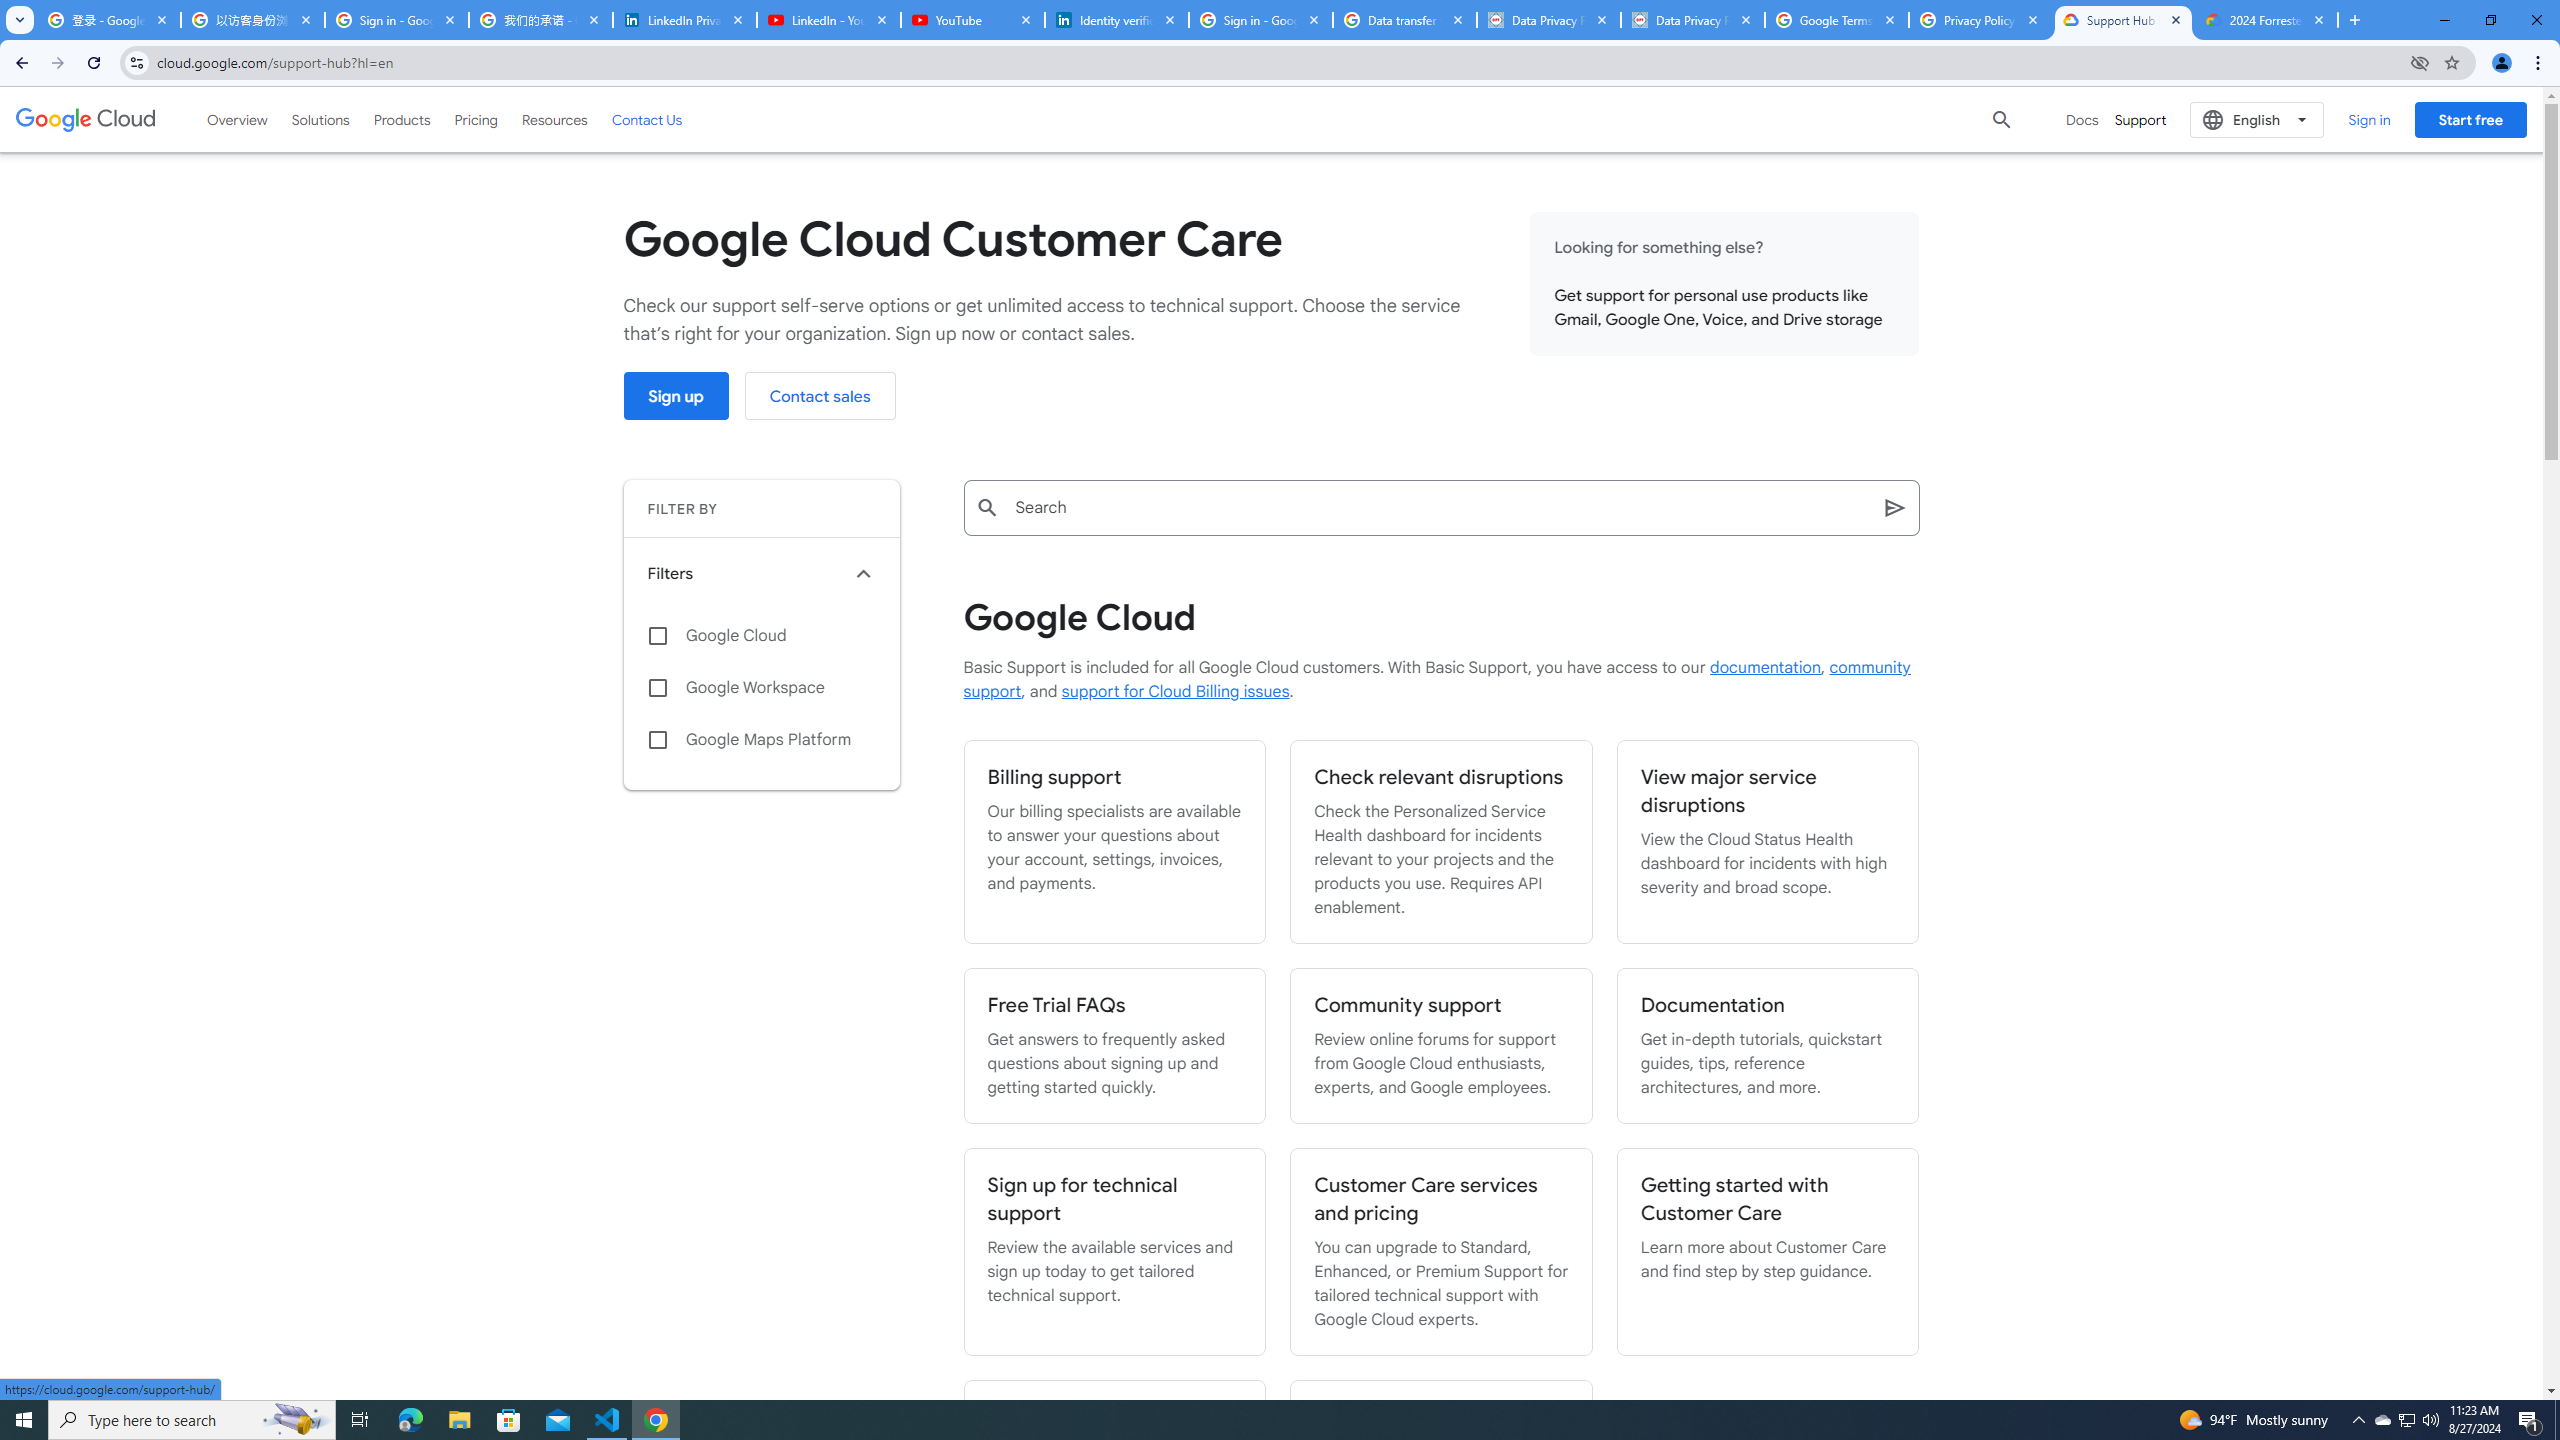 Image resolution: width=2560 pixels, height=1440 pixels. I want to click on Sign in - Google Accounts, so click(1260, 20).